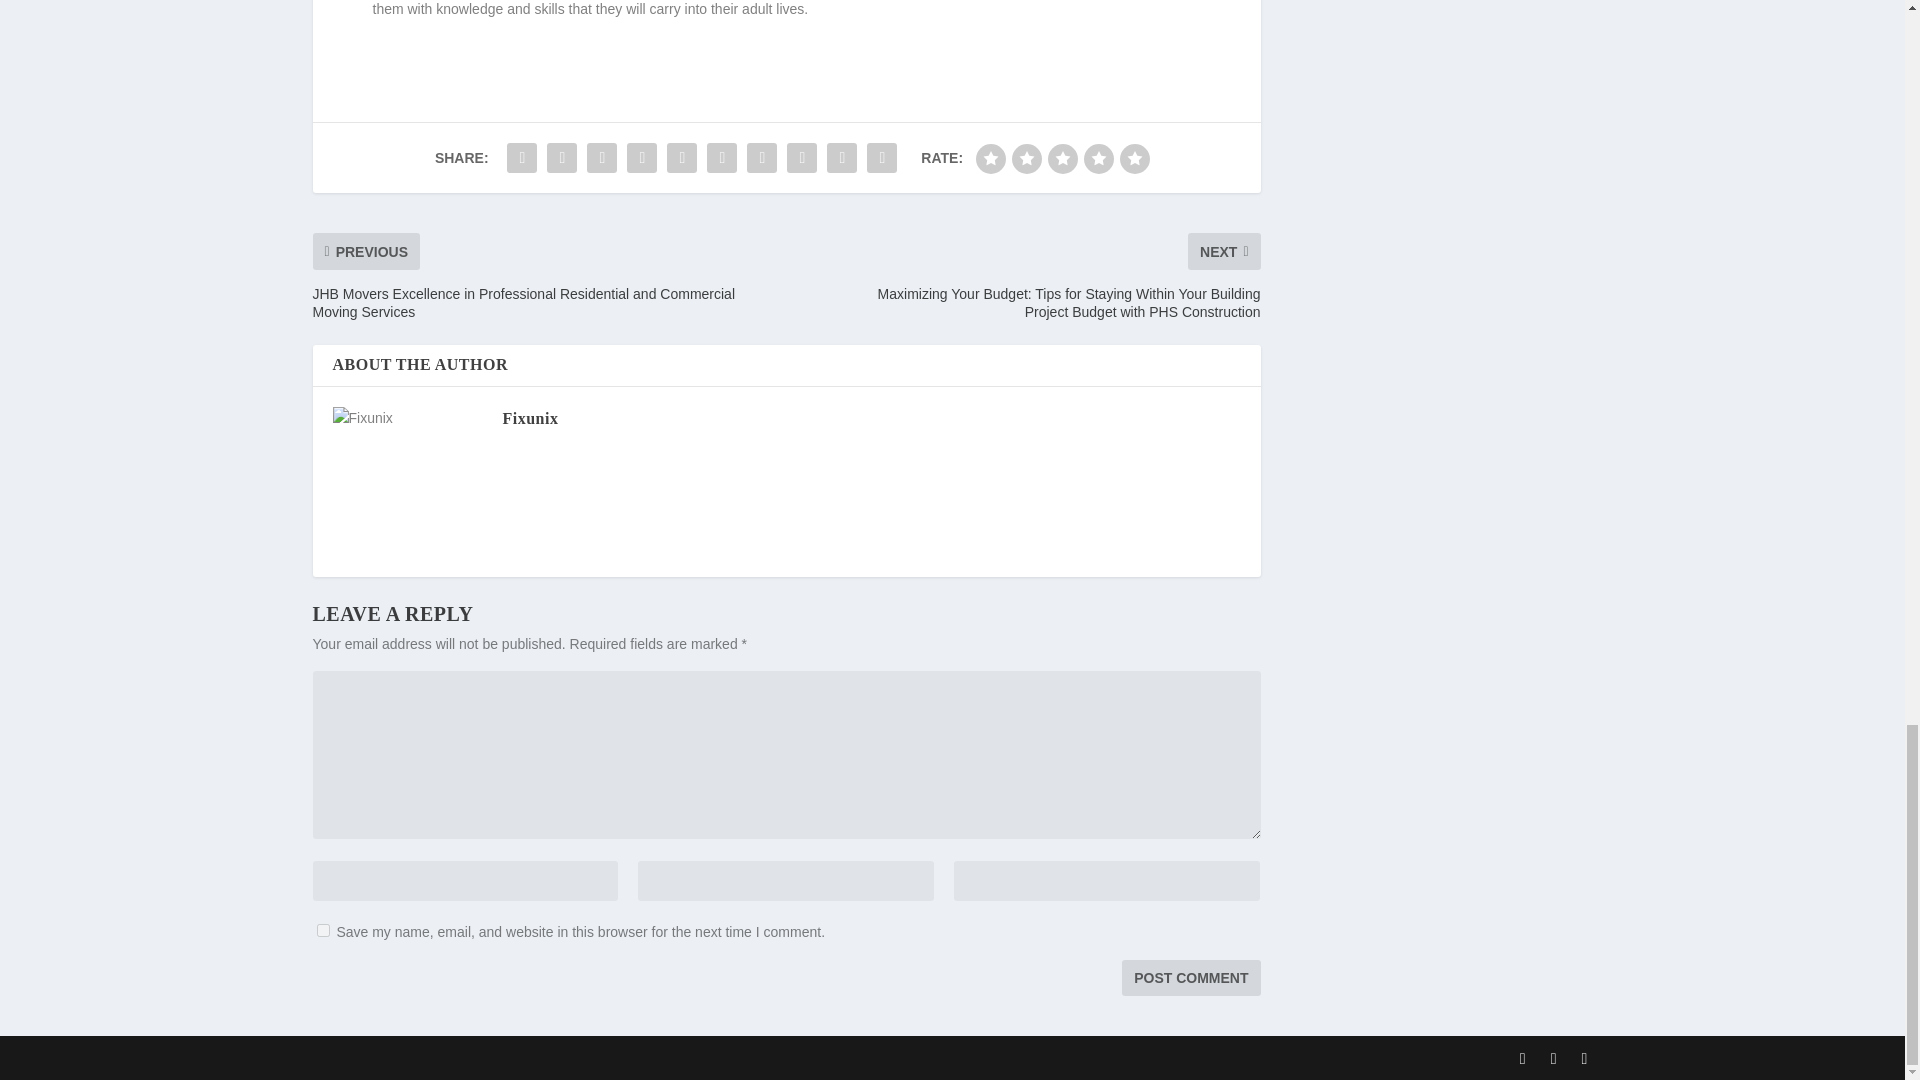 This screenshot has height=1080, width=1920. Describe the element at coordinates (1190, 978) in the screenshot. I see `Post Comment` at that location.